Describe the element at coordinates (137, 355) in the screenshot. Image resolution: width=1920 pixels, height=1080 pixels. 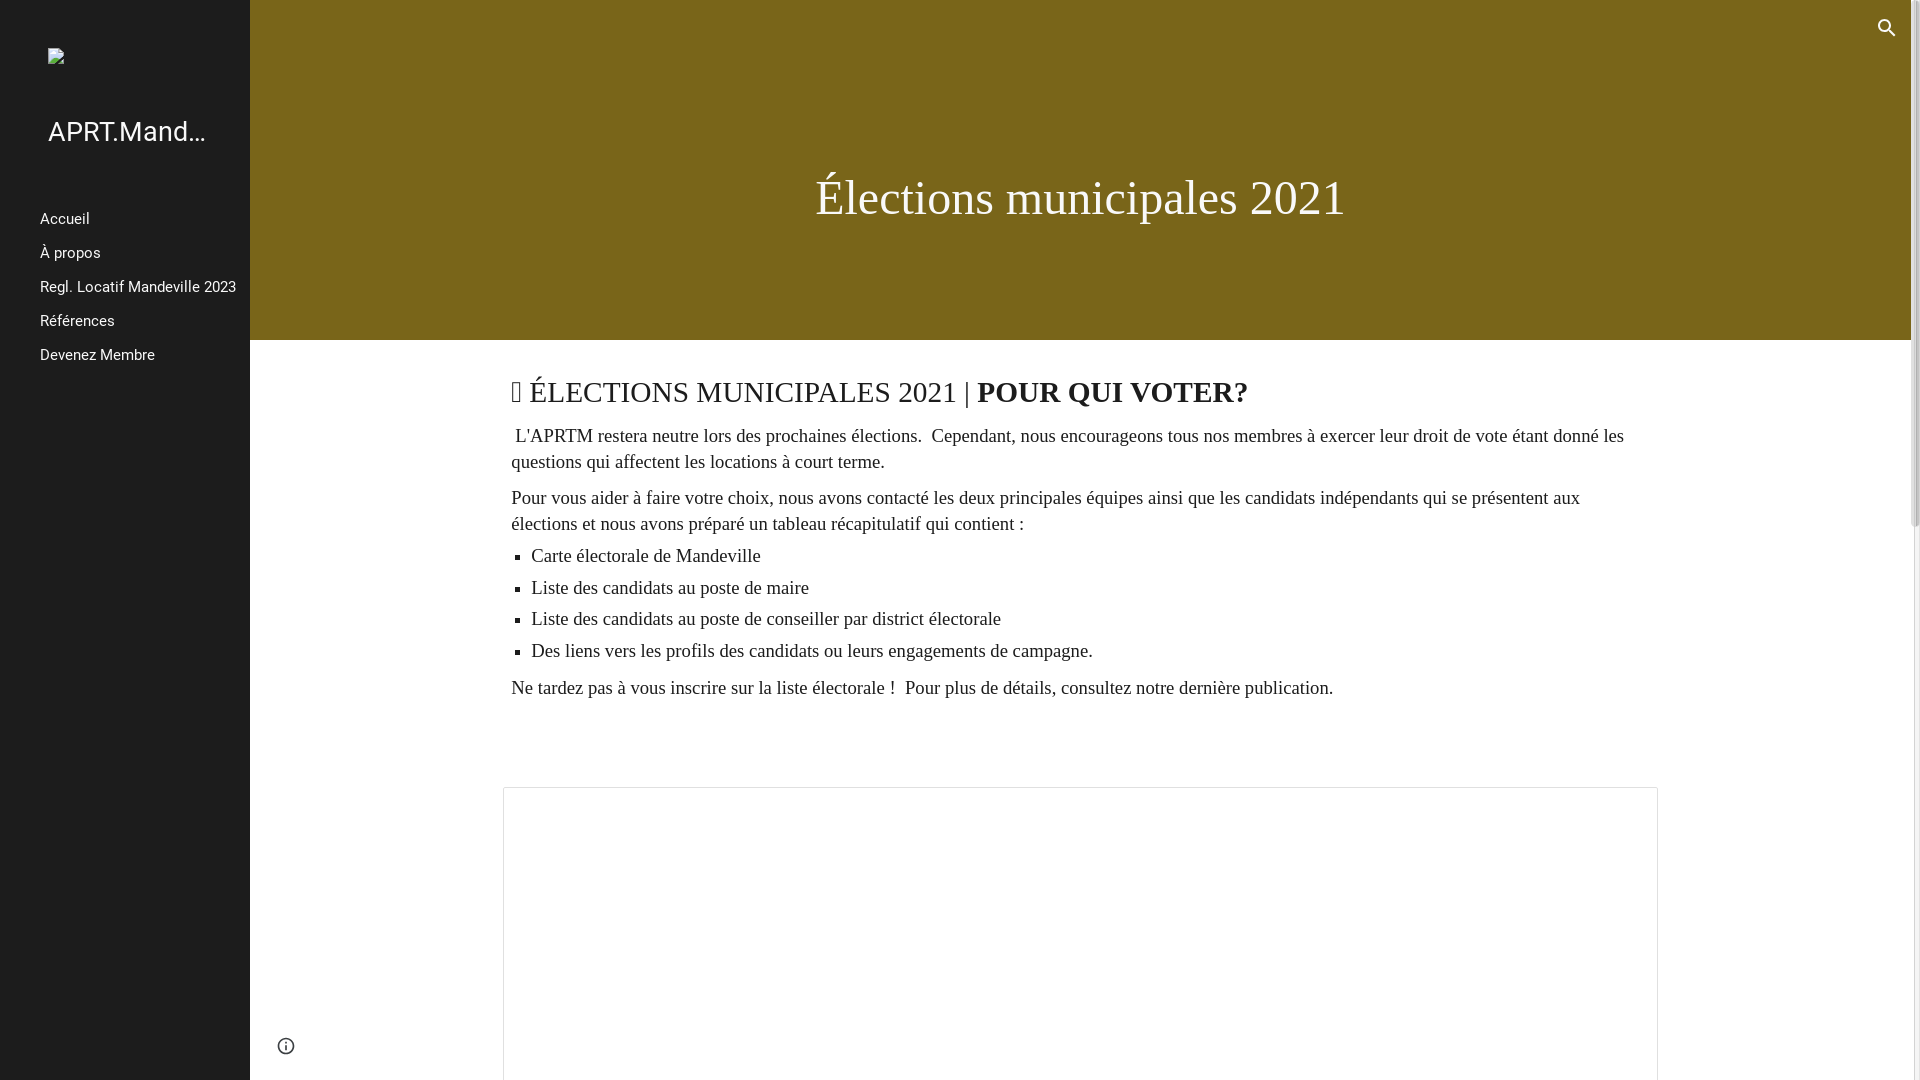
I see `Devenez Membre` at that location.